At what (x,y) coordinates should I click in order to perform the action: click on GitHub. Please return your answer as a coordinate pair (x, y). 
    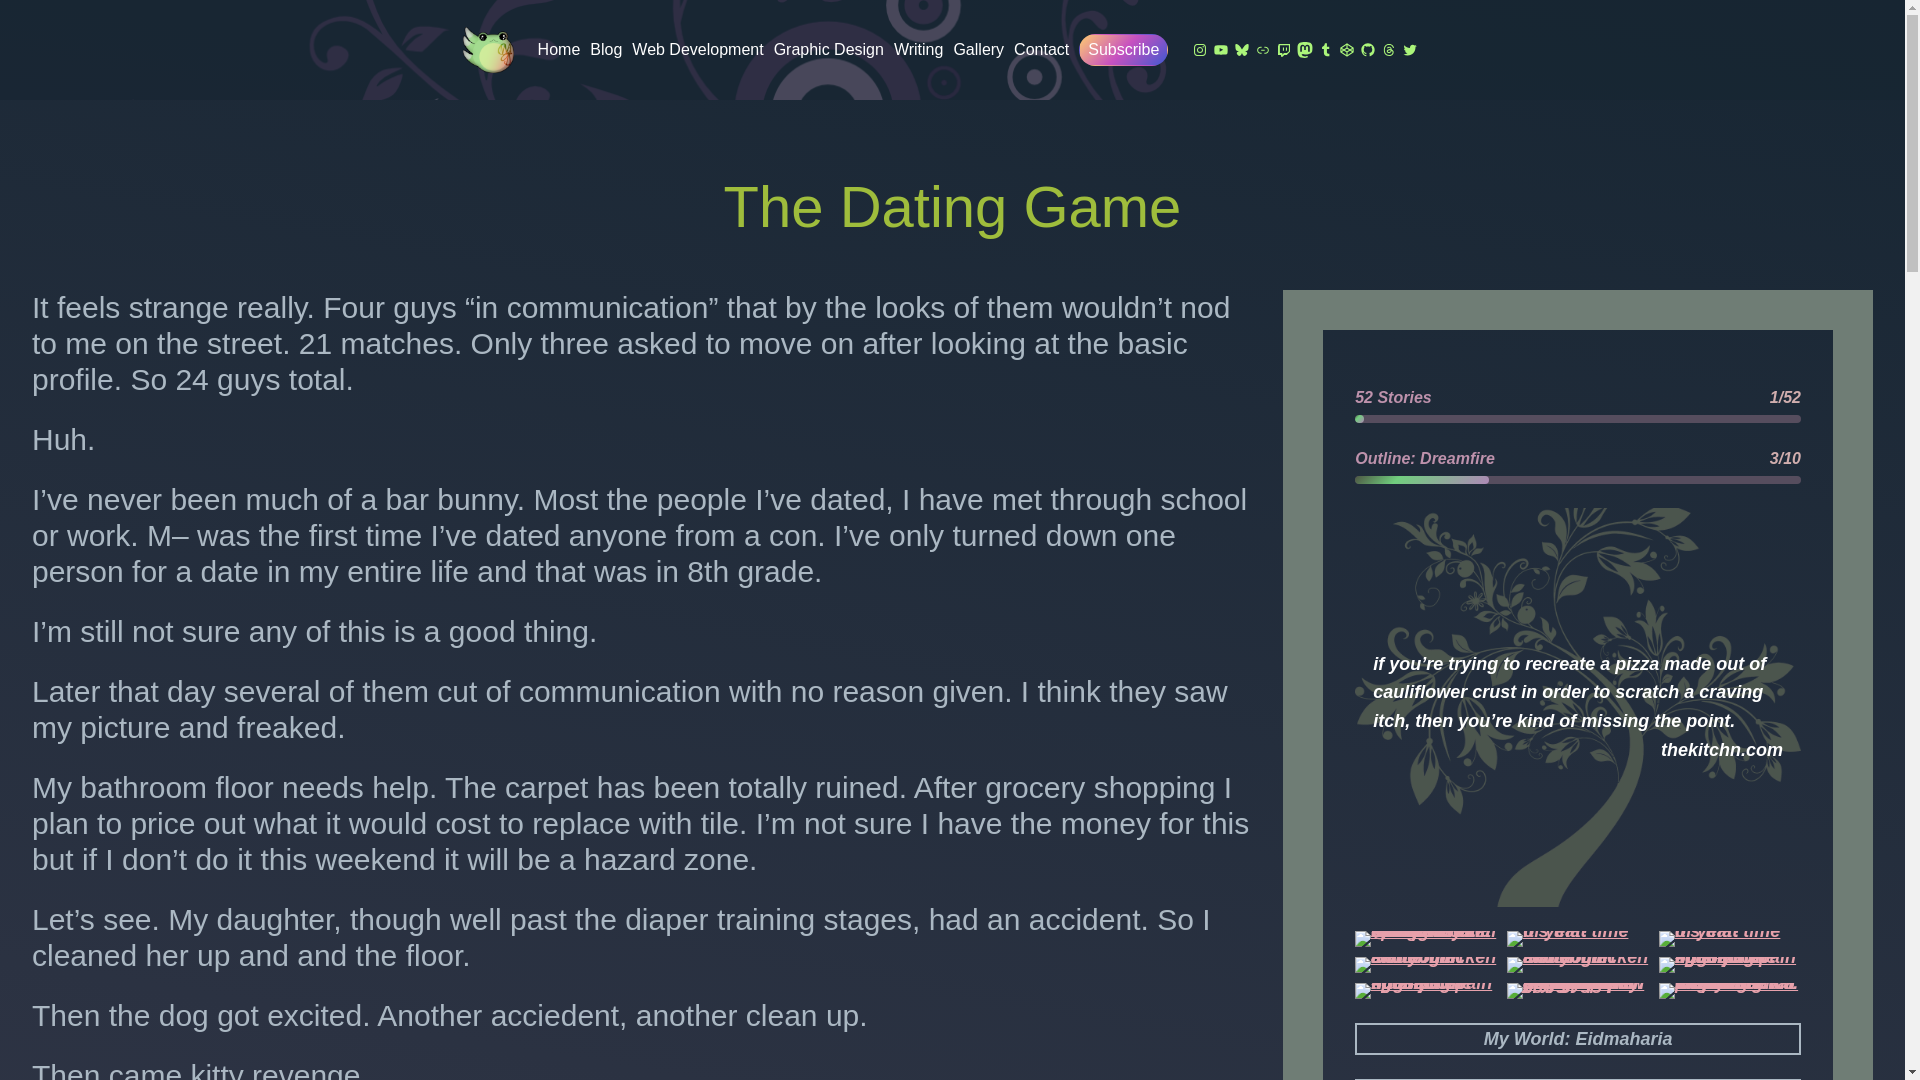
    Looking at the image, I should click on (1368, 50).